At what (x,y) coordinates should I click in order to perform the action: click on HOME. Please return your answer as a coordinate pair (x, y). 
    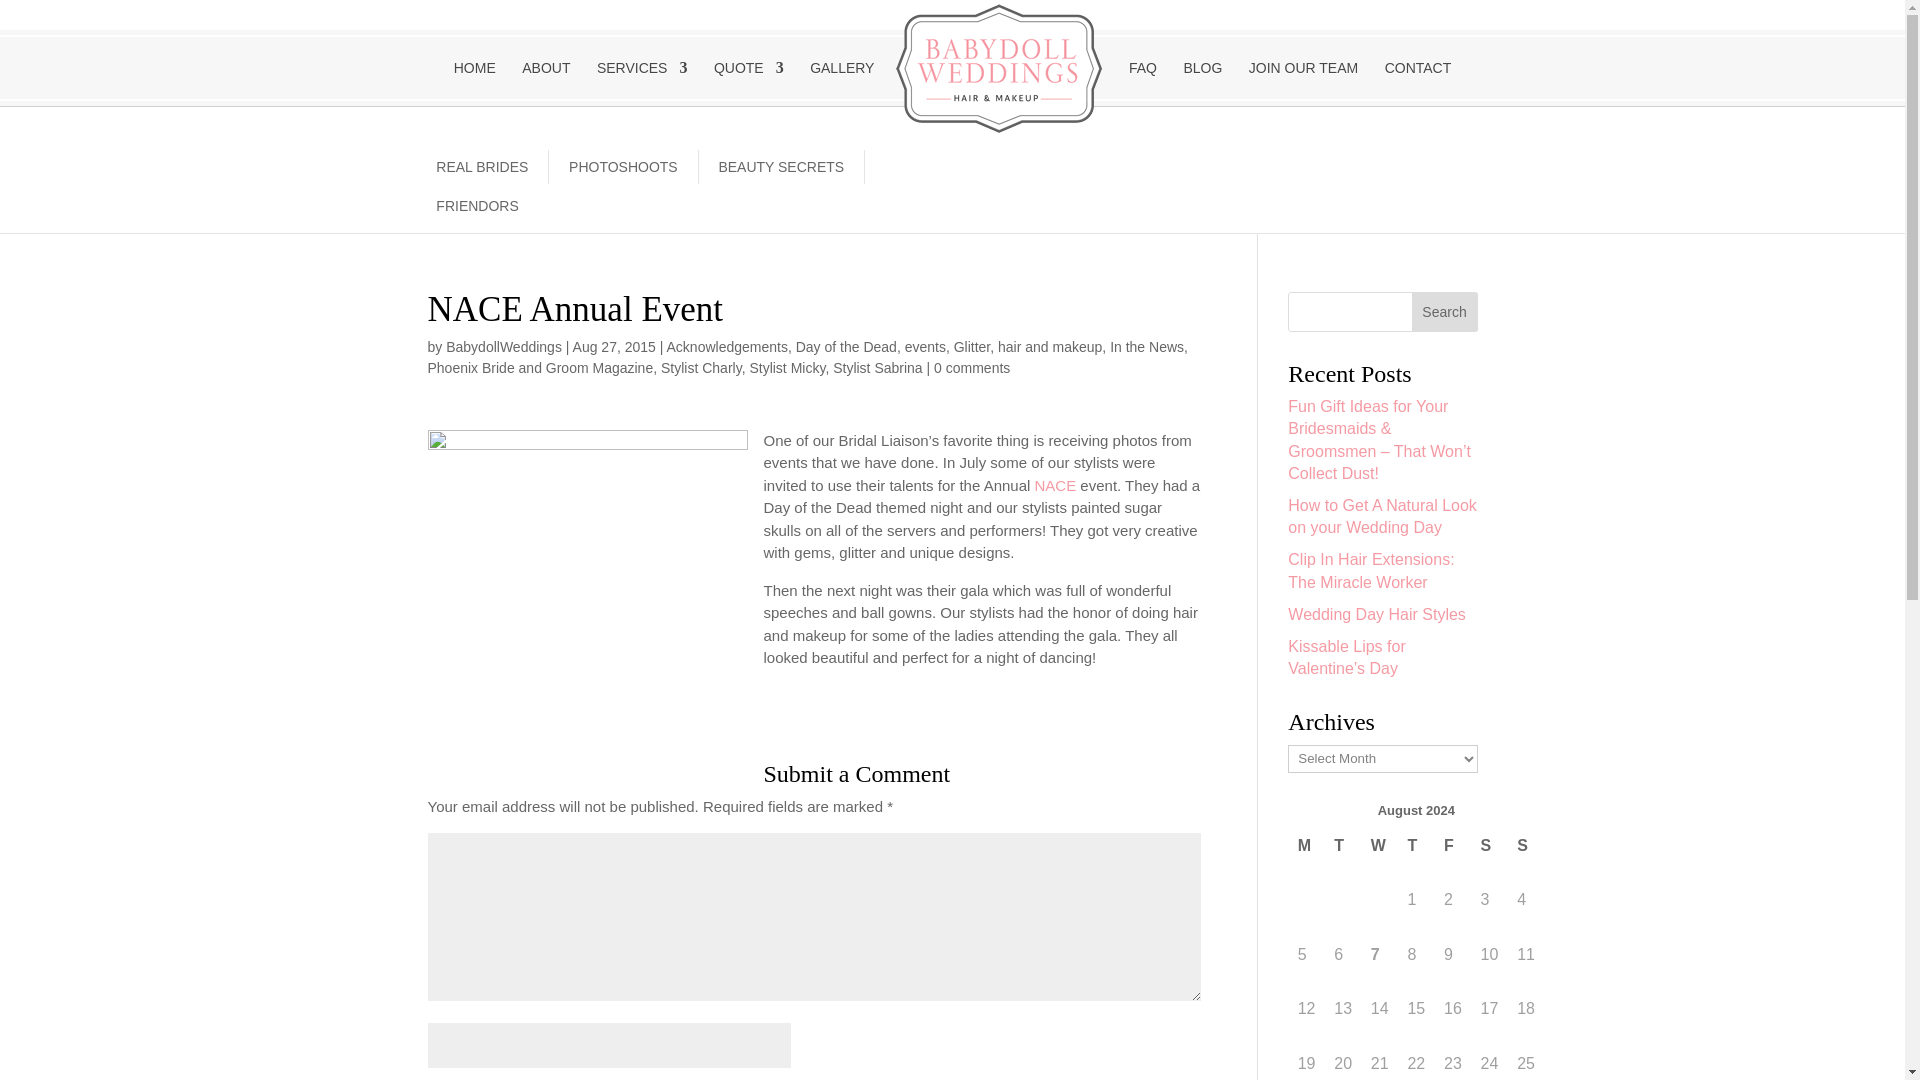
    Looking at the image, I should click on (474, 80).